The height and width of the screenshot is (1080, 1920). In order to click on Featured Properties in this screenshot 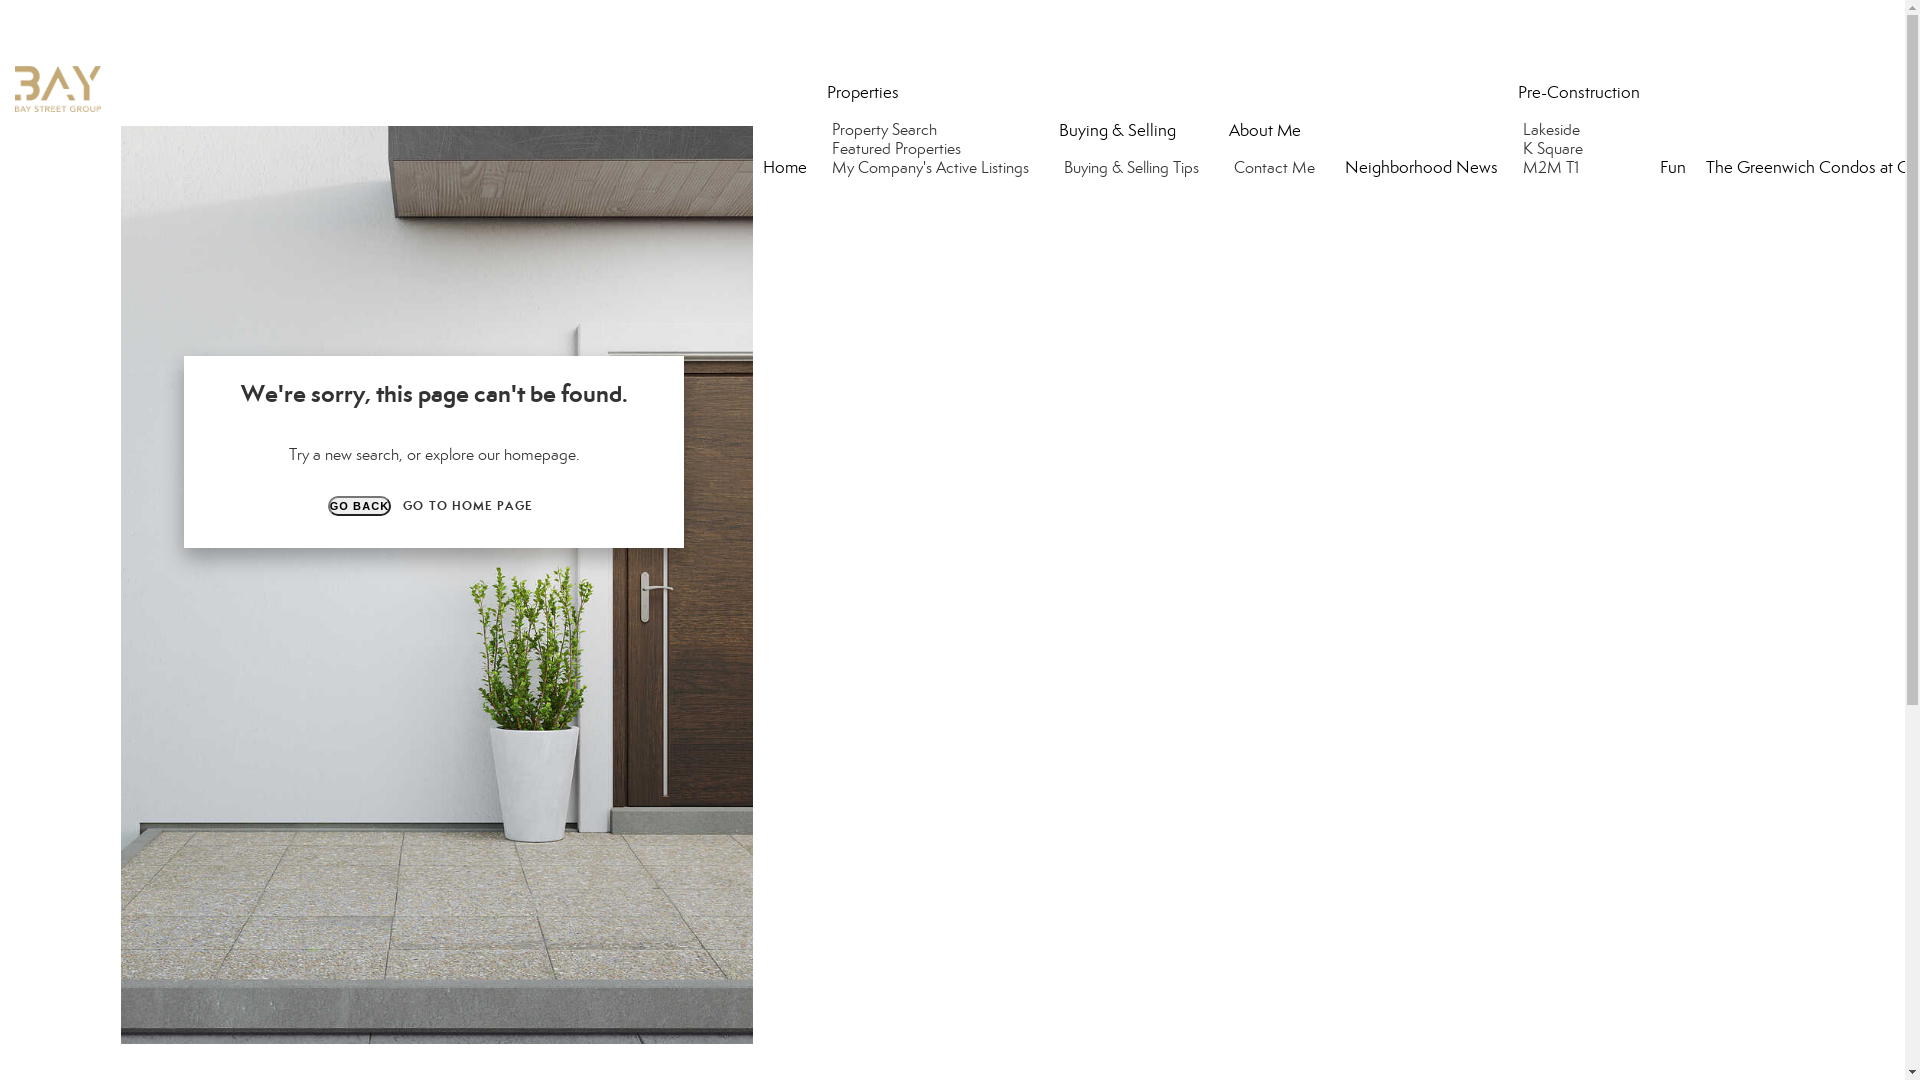, I will do `click(899, 148)`.